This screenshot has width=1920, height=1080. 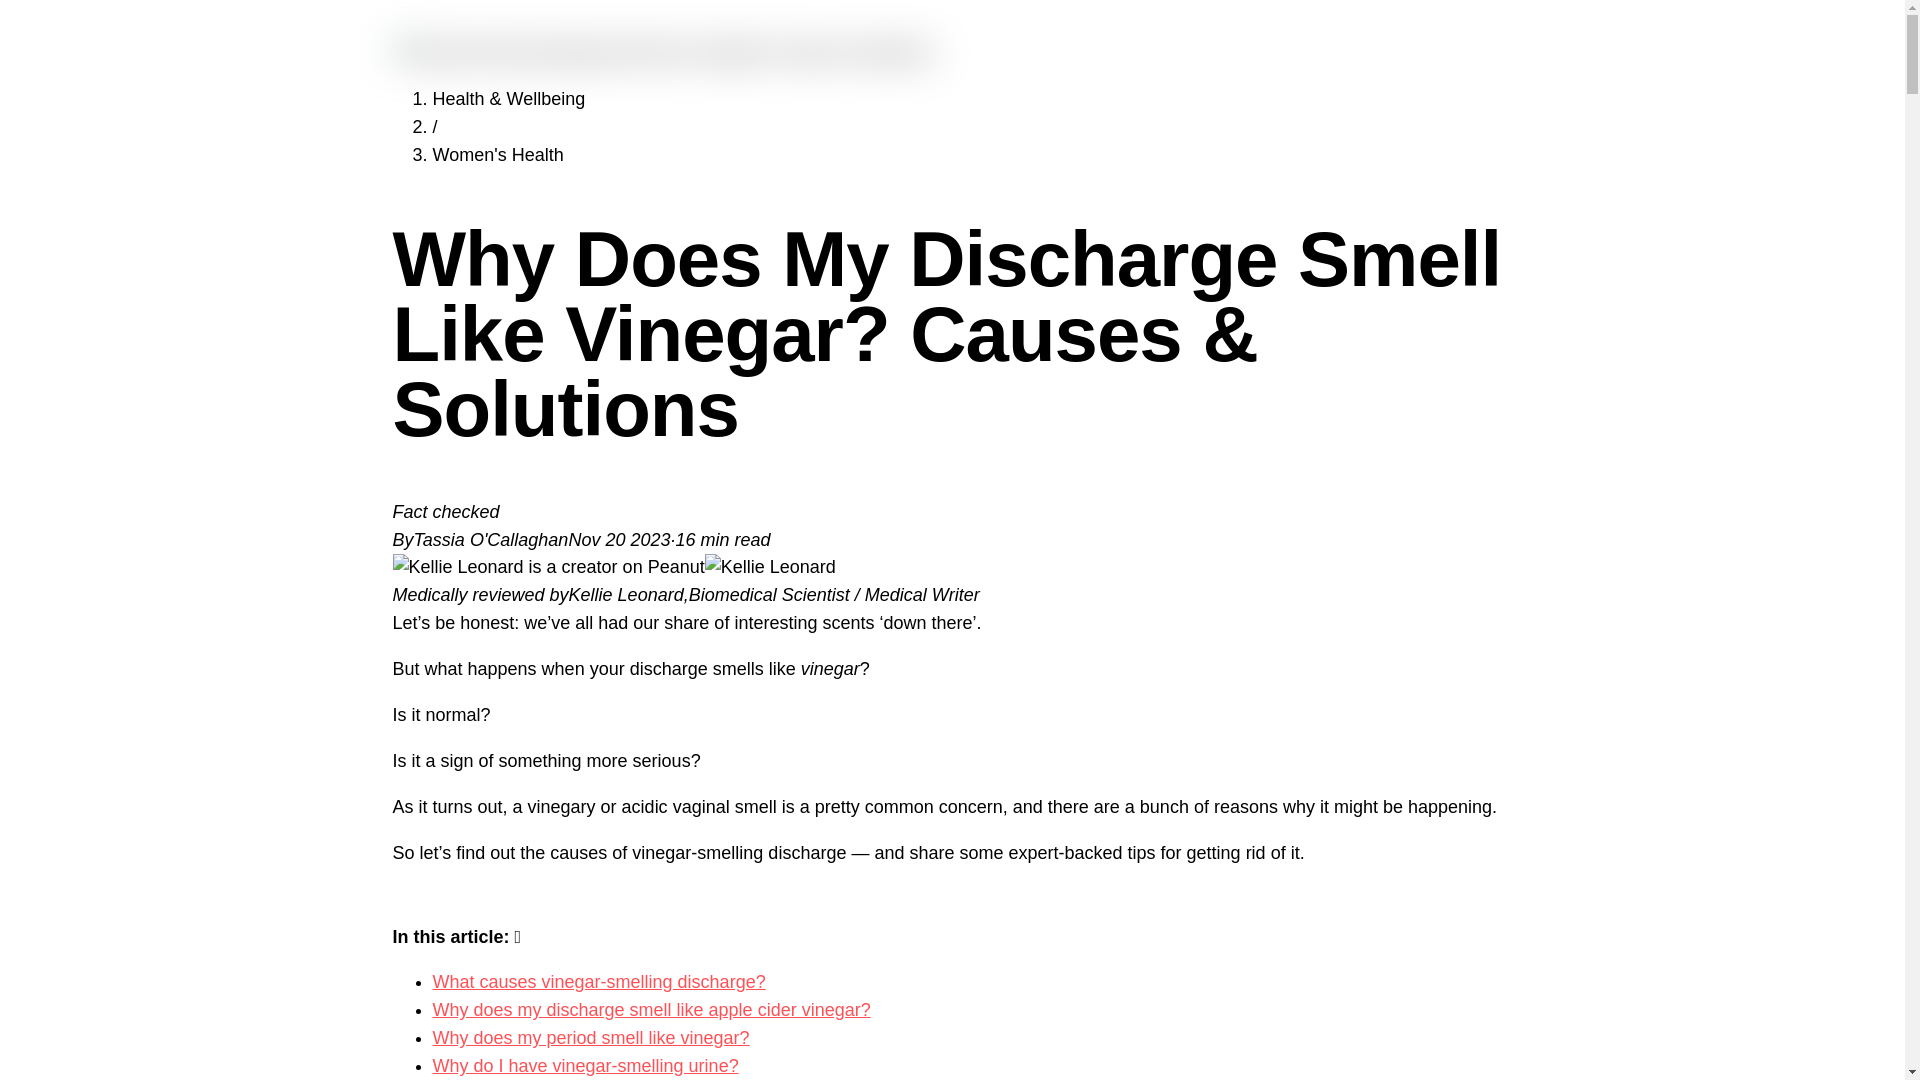 I want to click on Kellie Leonard,, so click(x=628, y=594).